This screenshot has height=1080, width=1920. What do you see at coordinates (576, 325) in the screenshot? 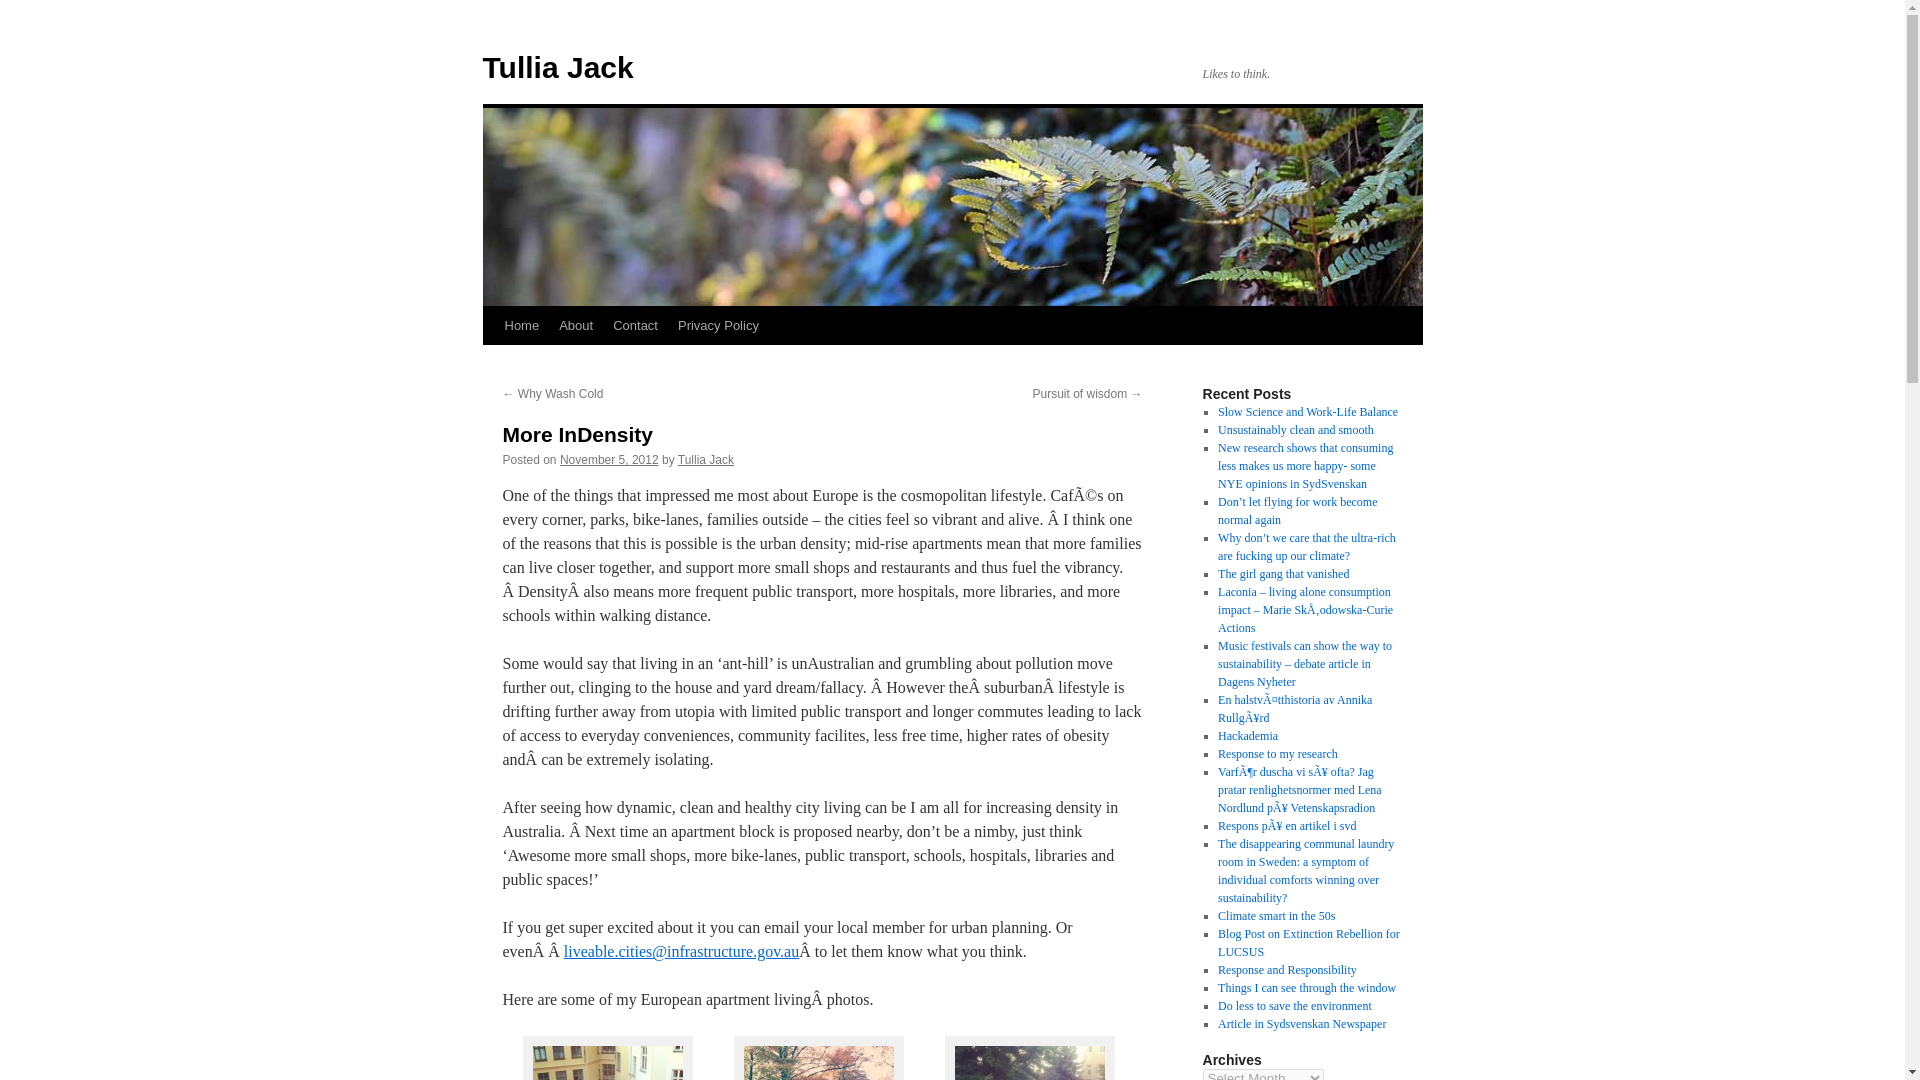
I see `About` at bounding box center [576, 325].